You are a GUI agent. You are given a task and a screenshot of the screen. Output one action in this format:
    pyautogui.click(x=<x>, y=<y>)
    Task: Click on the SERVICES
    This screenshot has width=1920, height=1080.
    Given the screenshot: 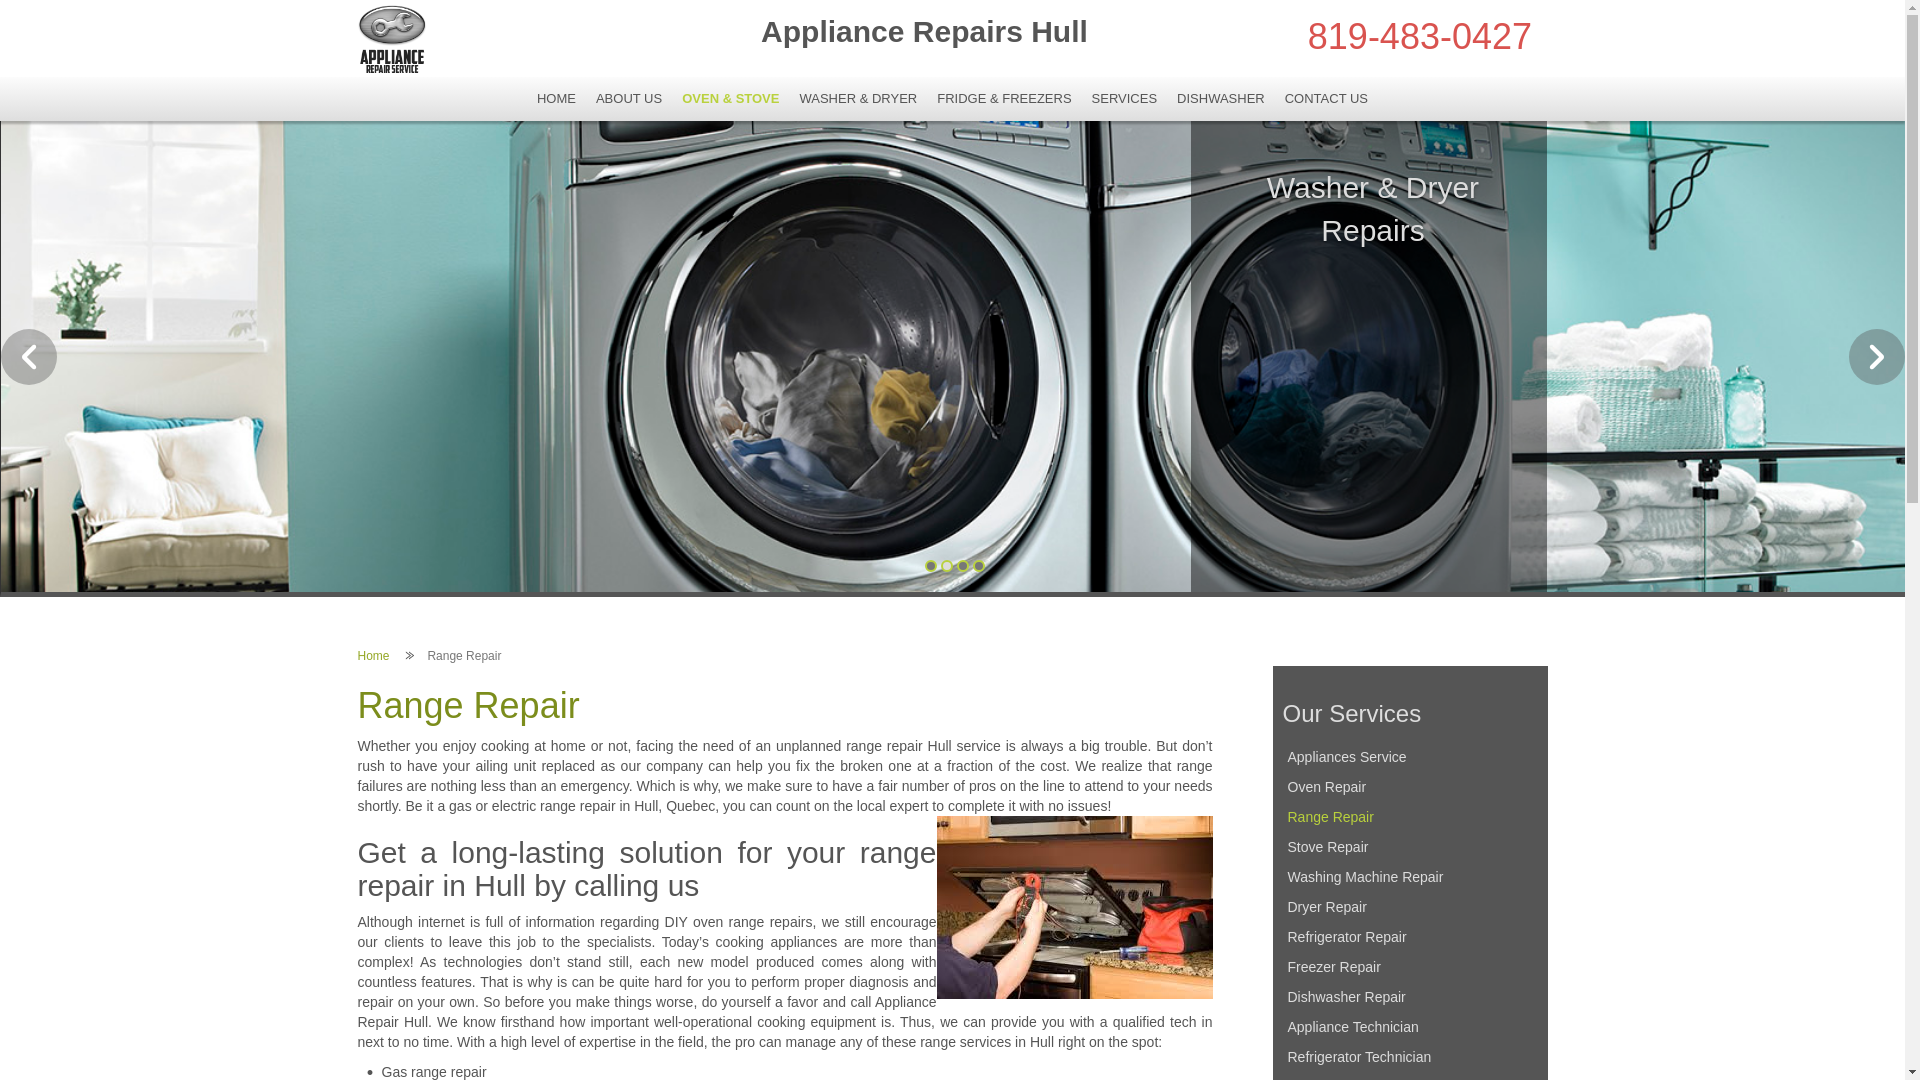 What is the action you would take?
    pyautogui.click(x=1125, y=99)
    